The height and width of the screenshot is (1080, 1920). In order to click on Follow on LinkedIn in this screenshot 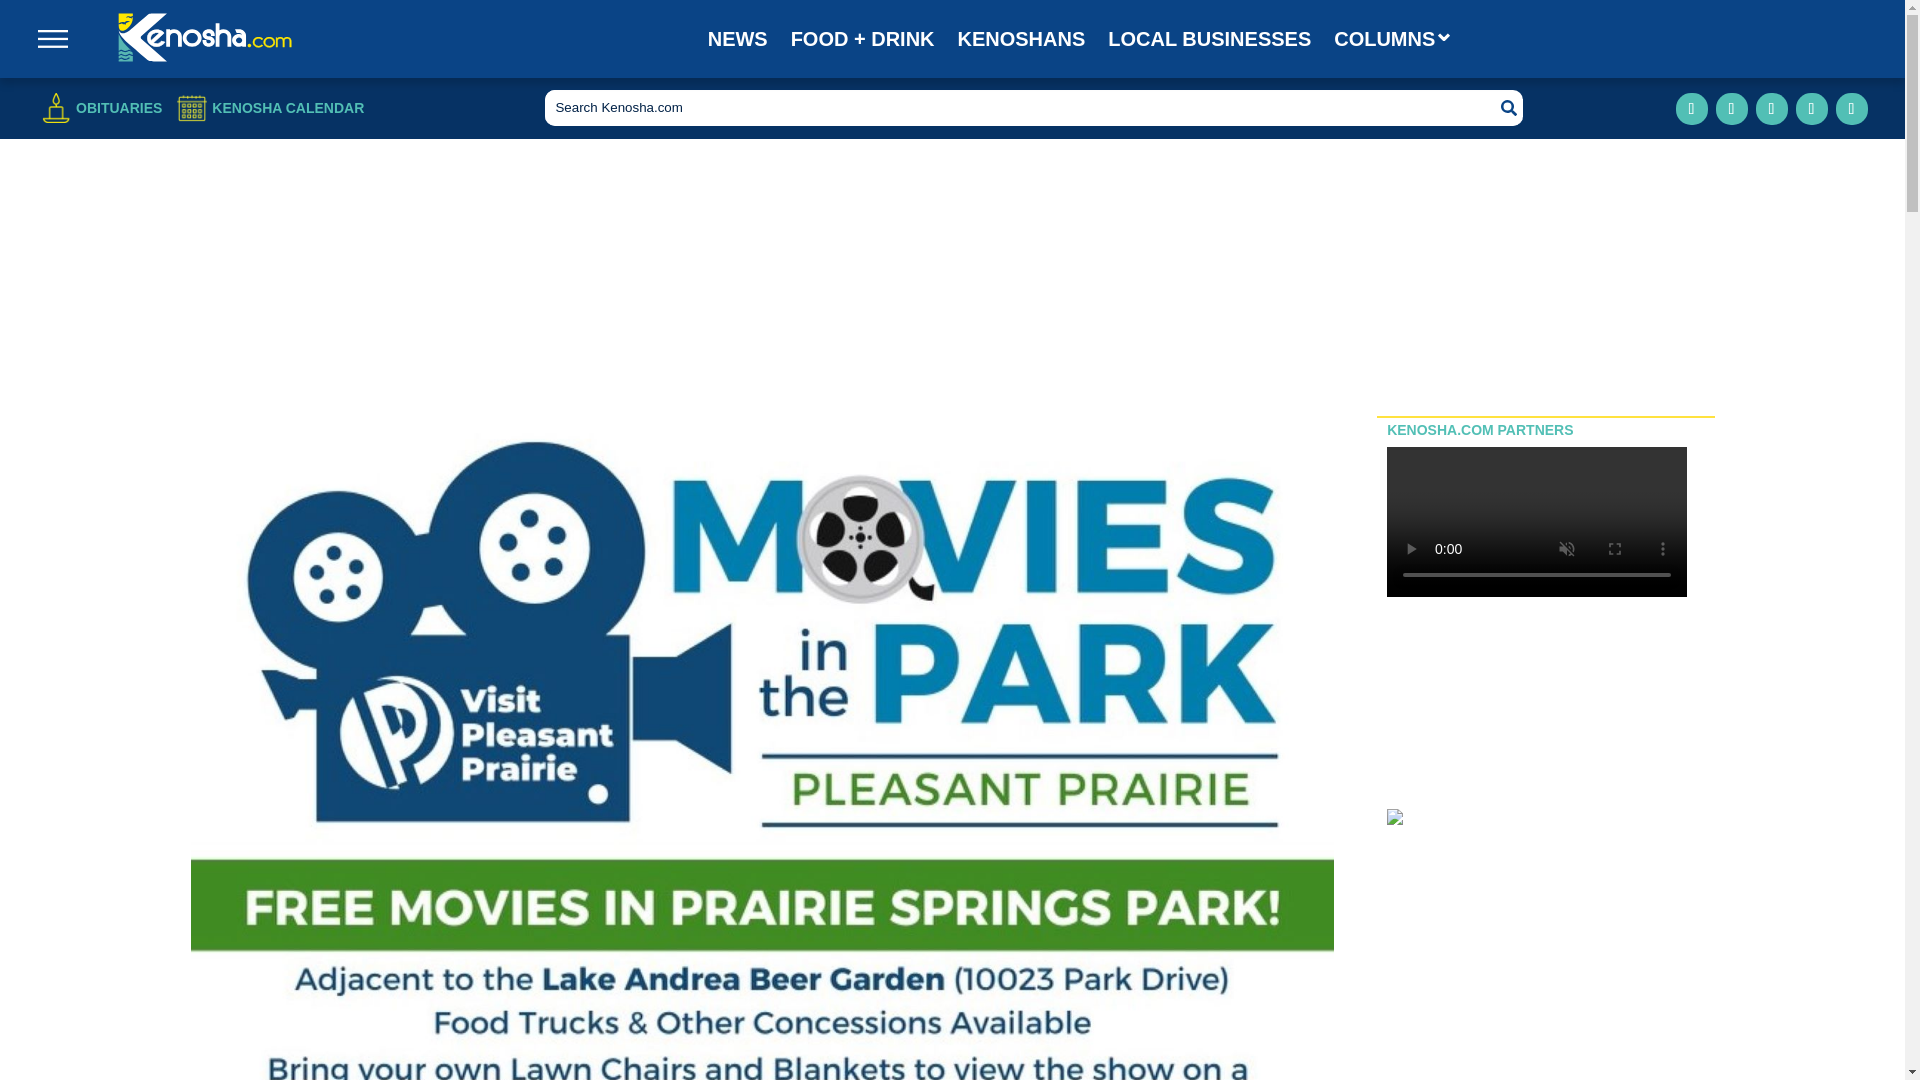, I will do `click(1772, 108)`.